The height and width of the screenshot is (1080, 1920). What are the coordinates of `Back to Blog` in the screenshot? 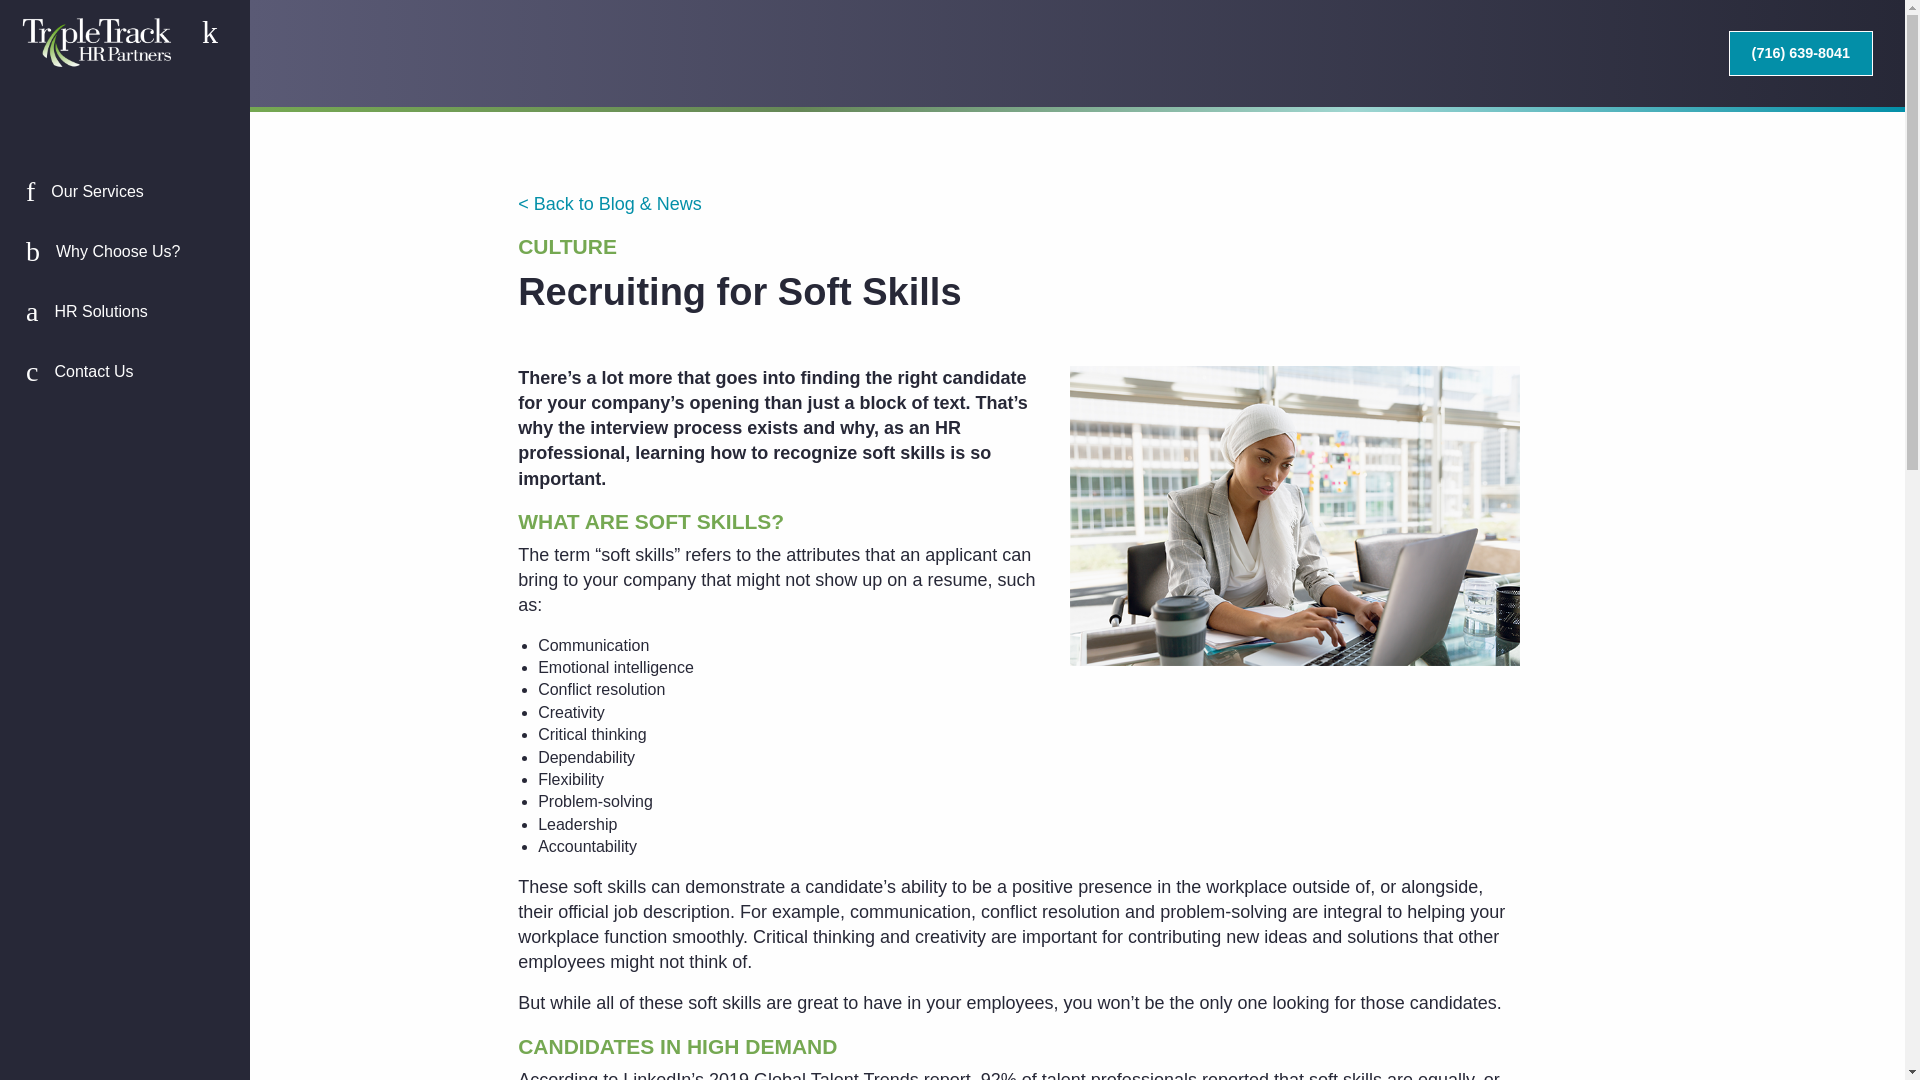 It's located at (610, 204).